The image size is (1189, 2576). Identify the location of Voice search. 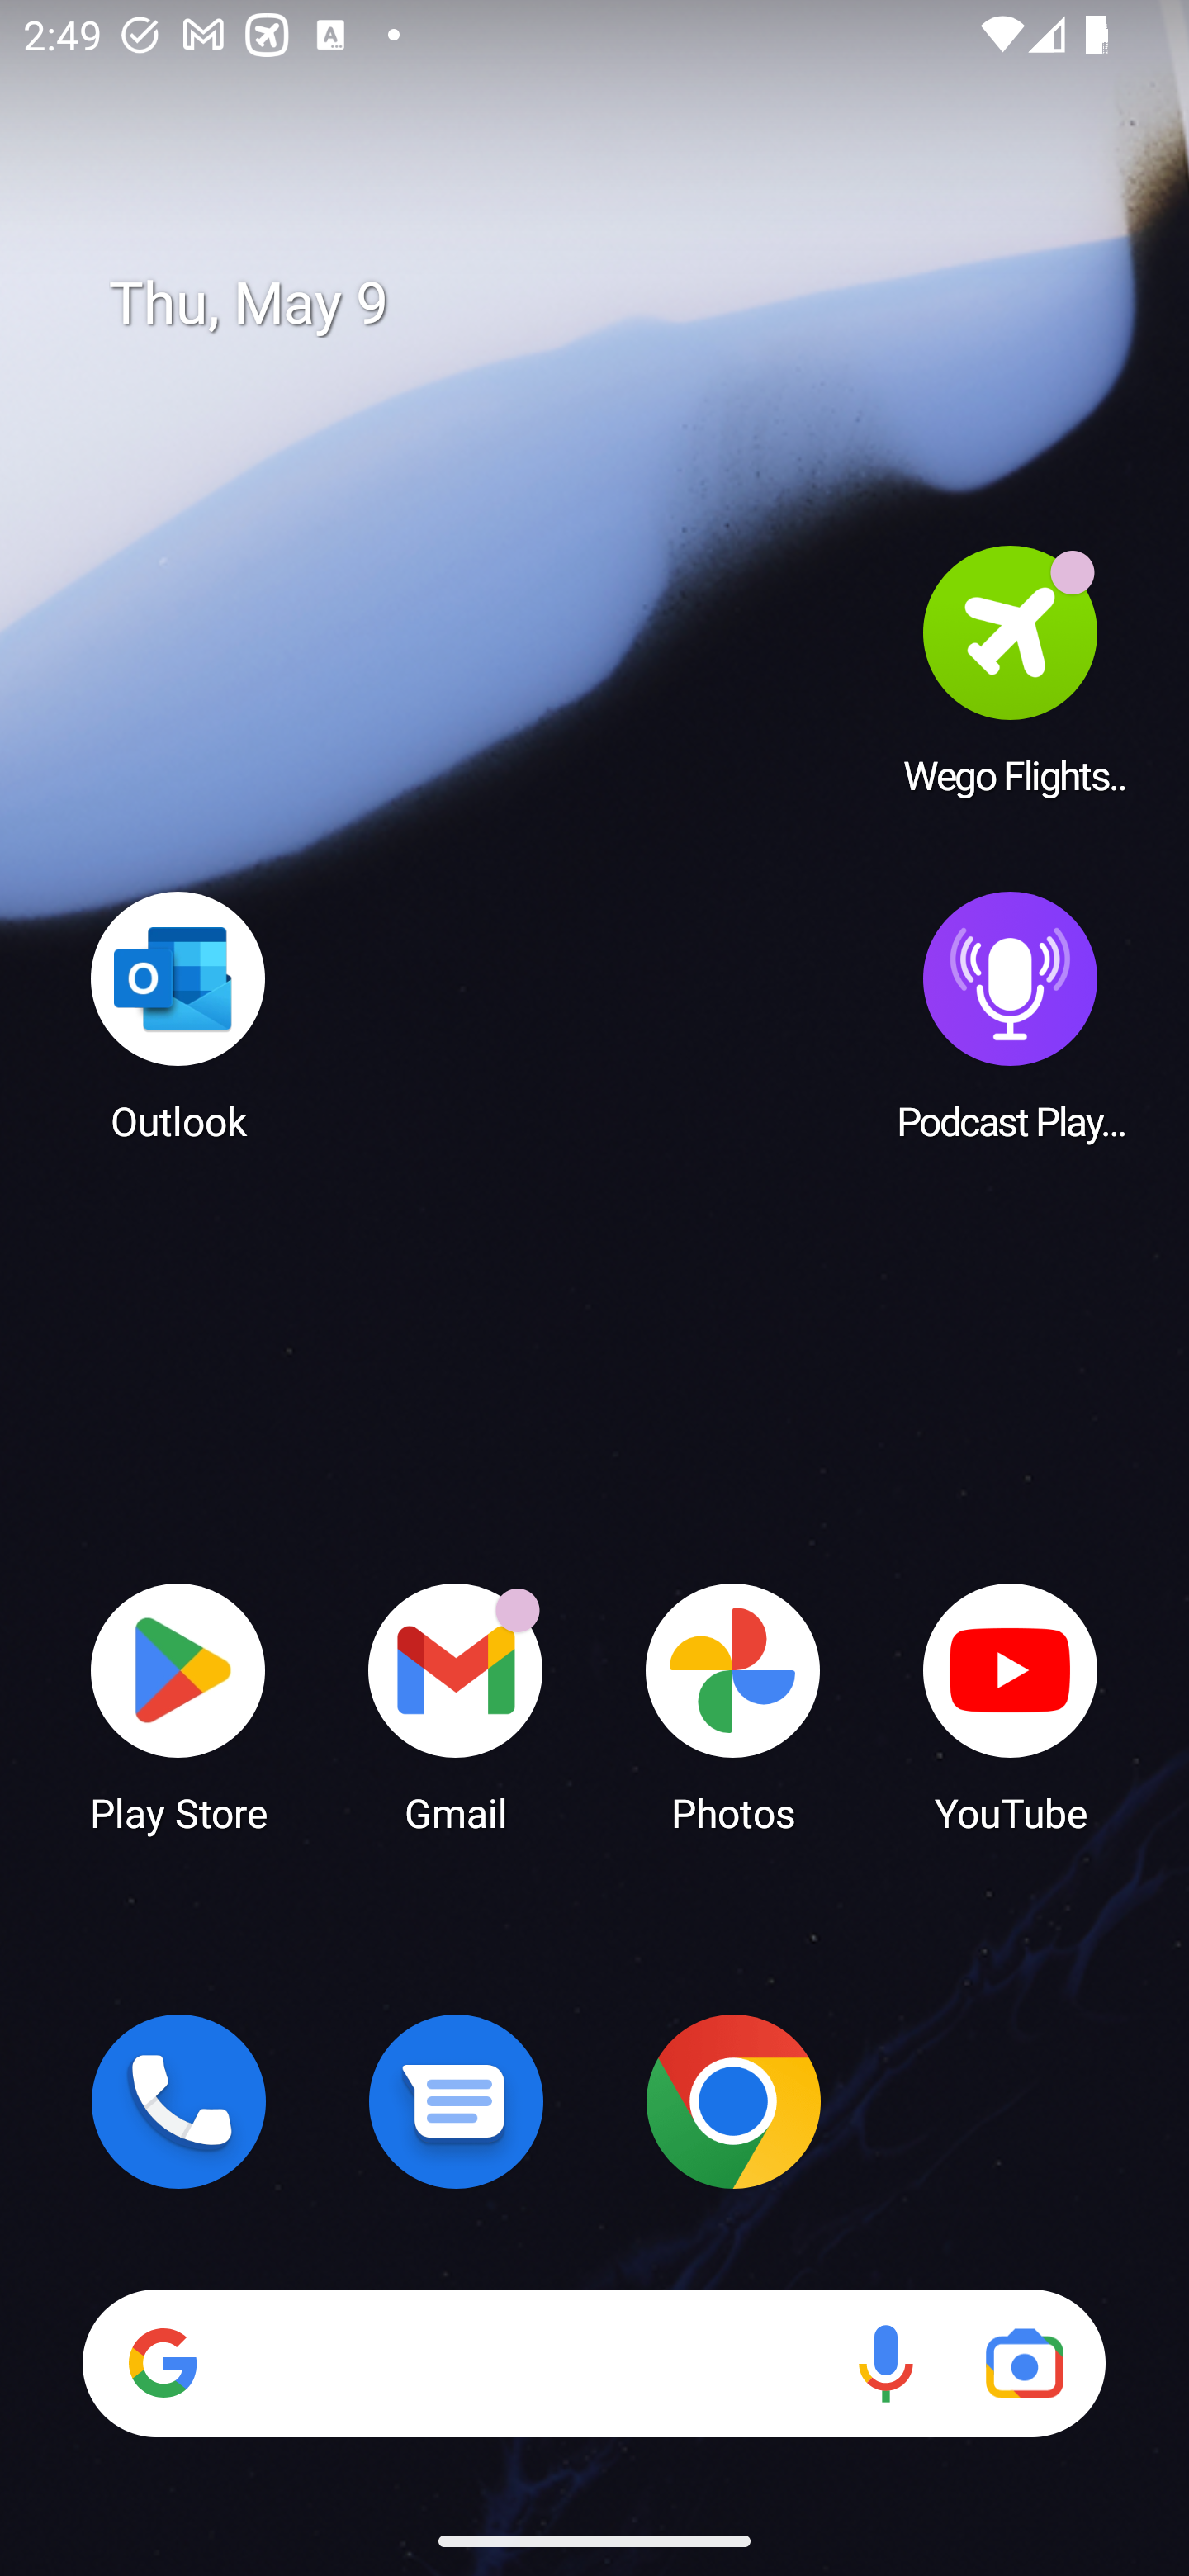
(885, 2363).